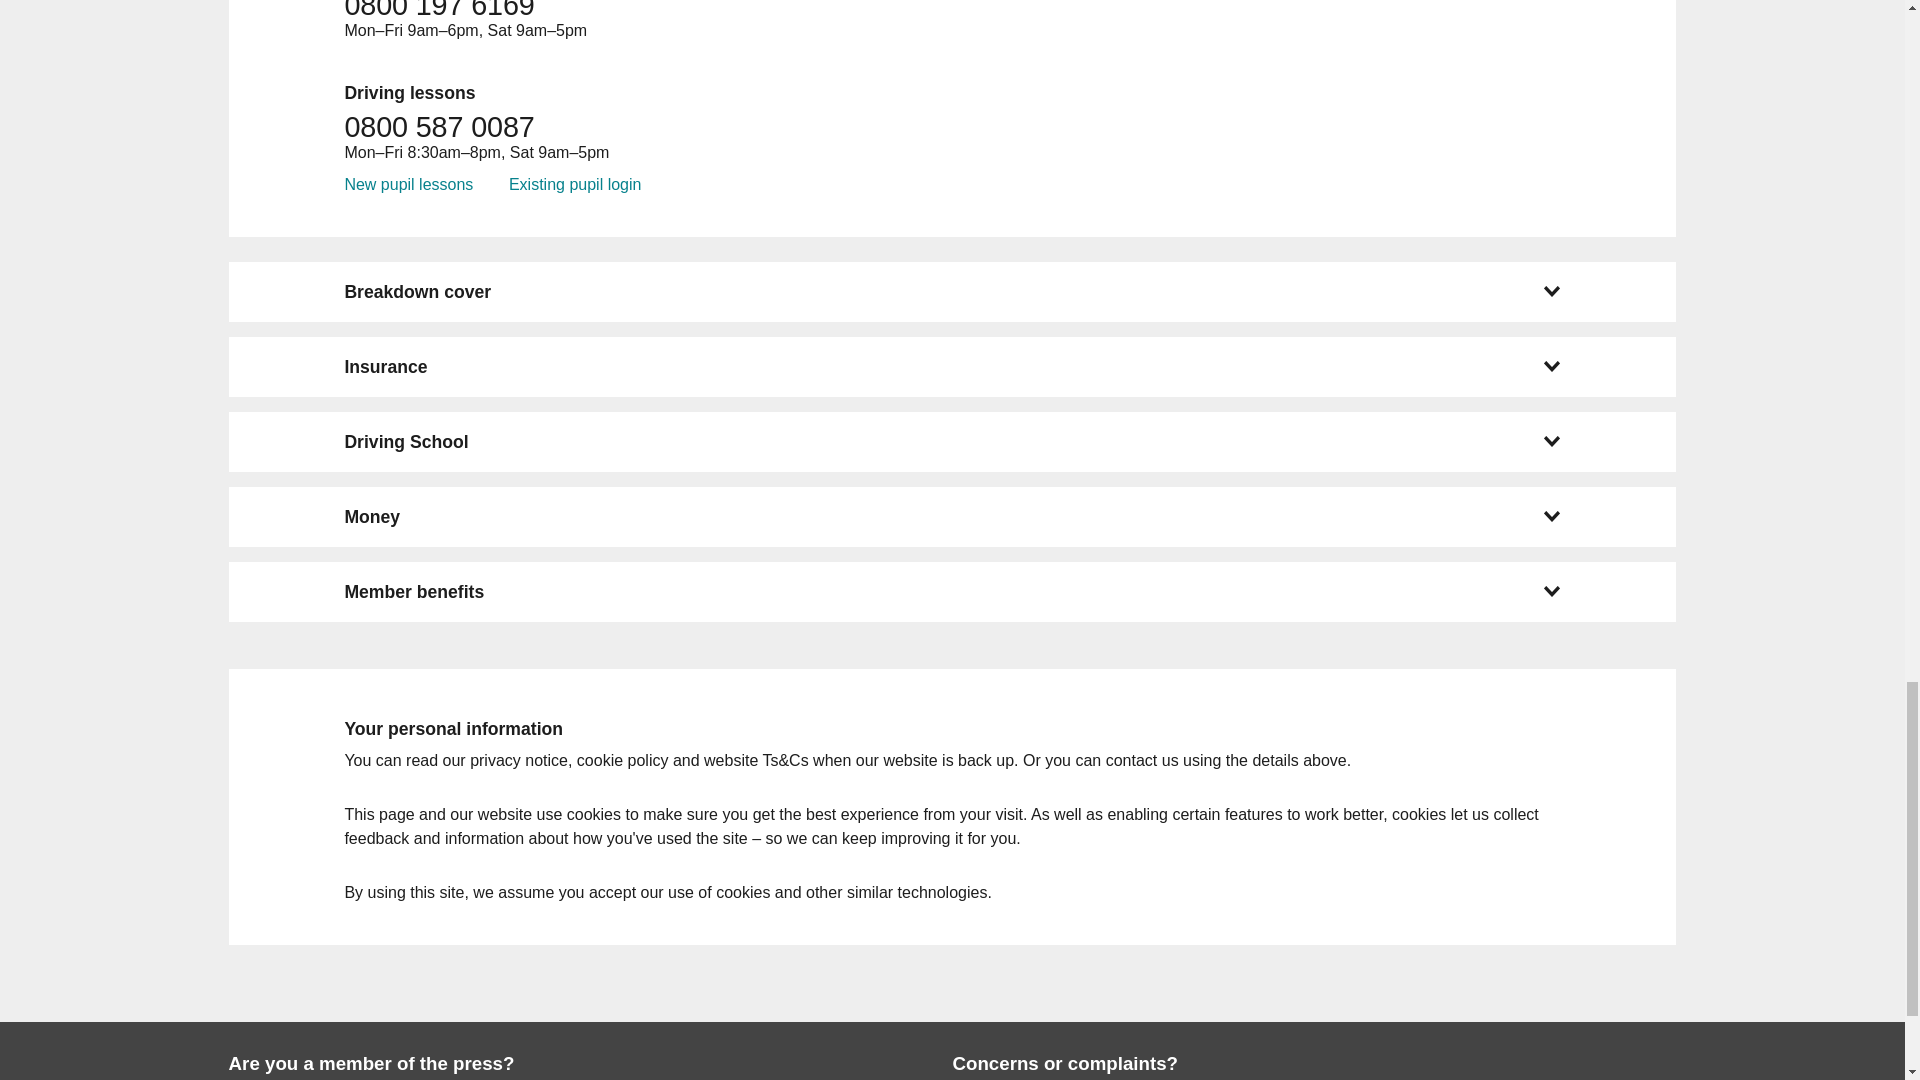  Describe the element at coordinates (408, 184) in the screenshot. I see `New pupil lessons` at that location.